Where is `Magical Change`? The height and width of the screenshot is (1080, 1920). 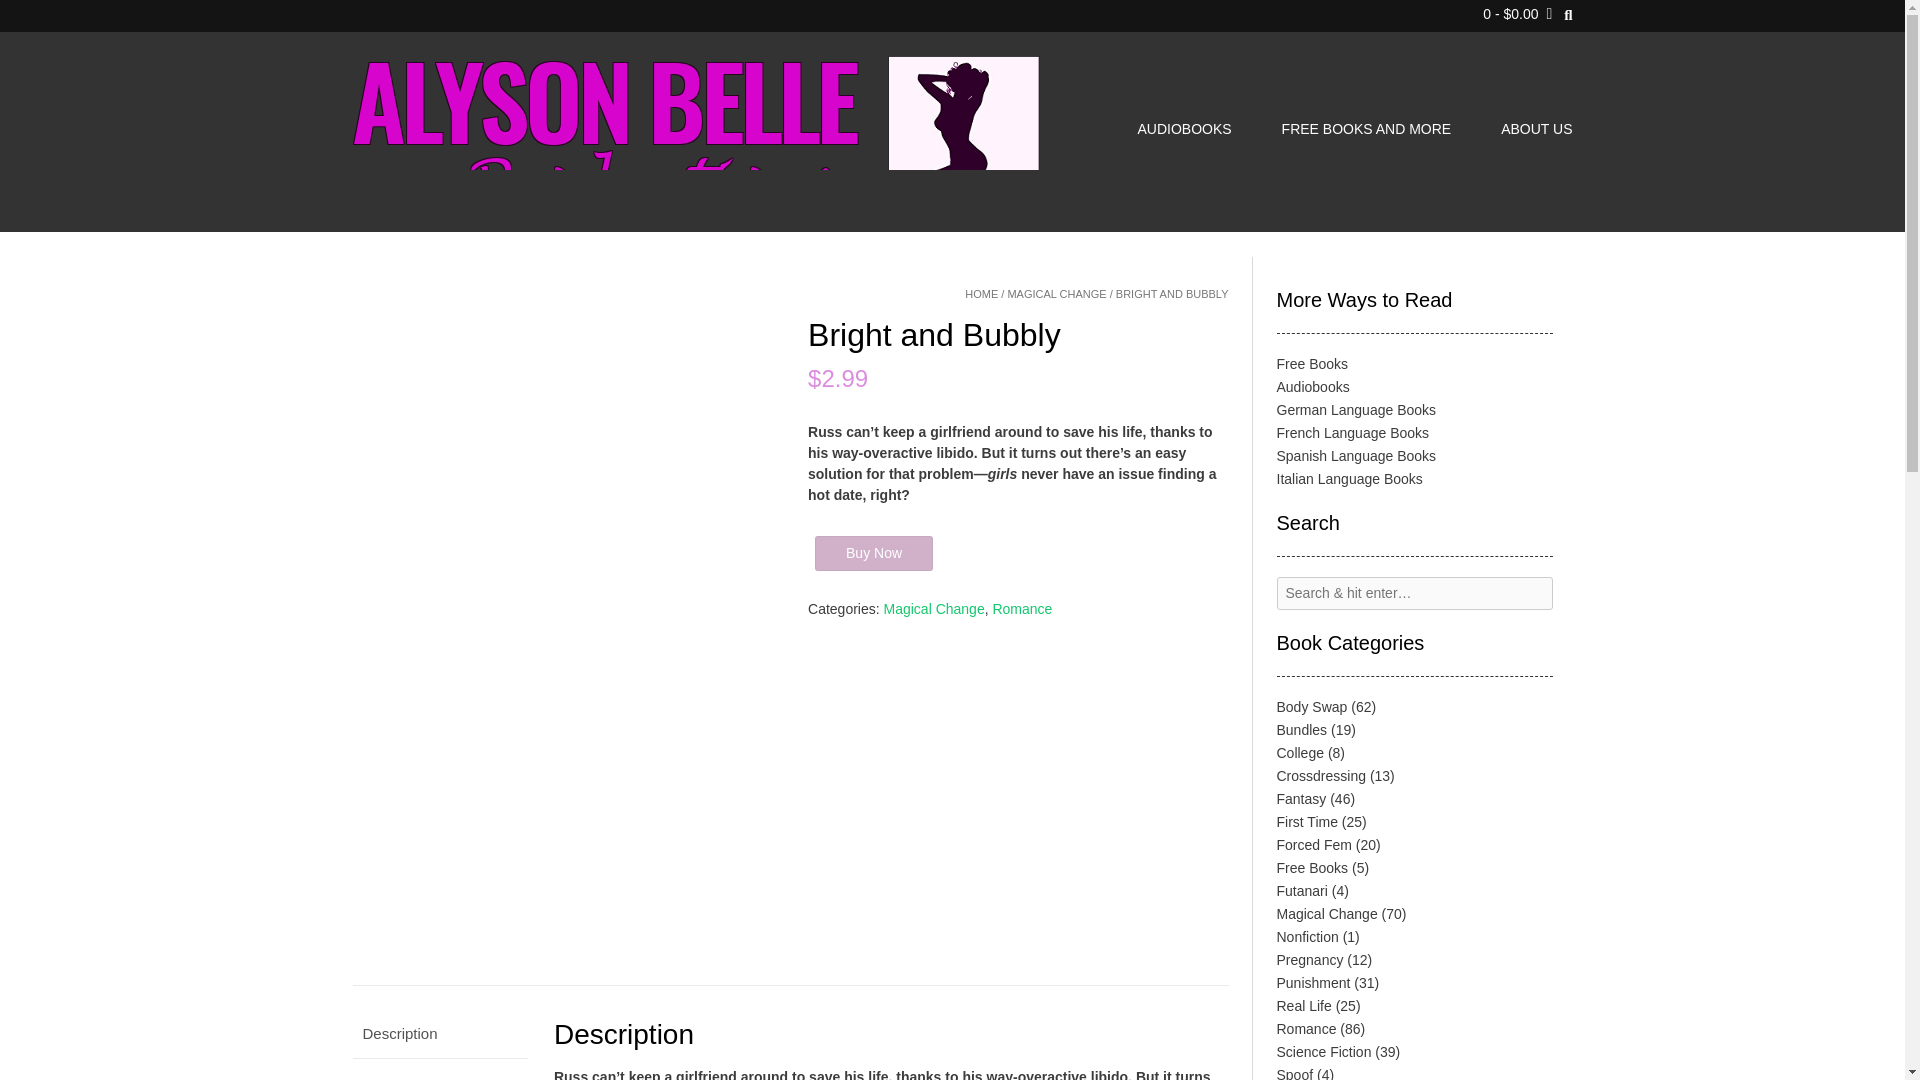
Magical Change is located at coordinates (934, 608).